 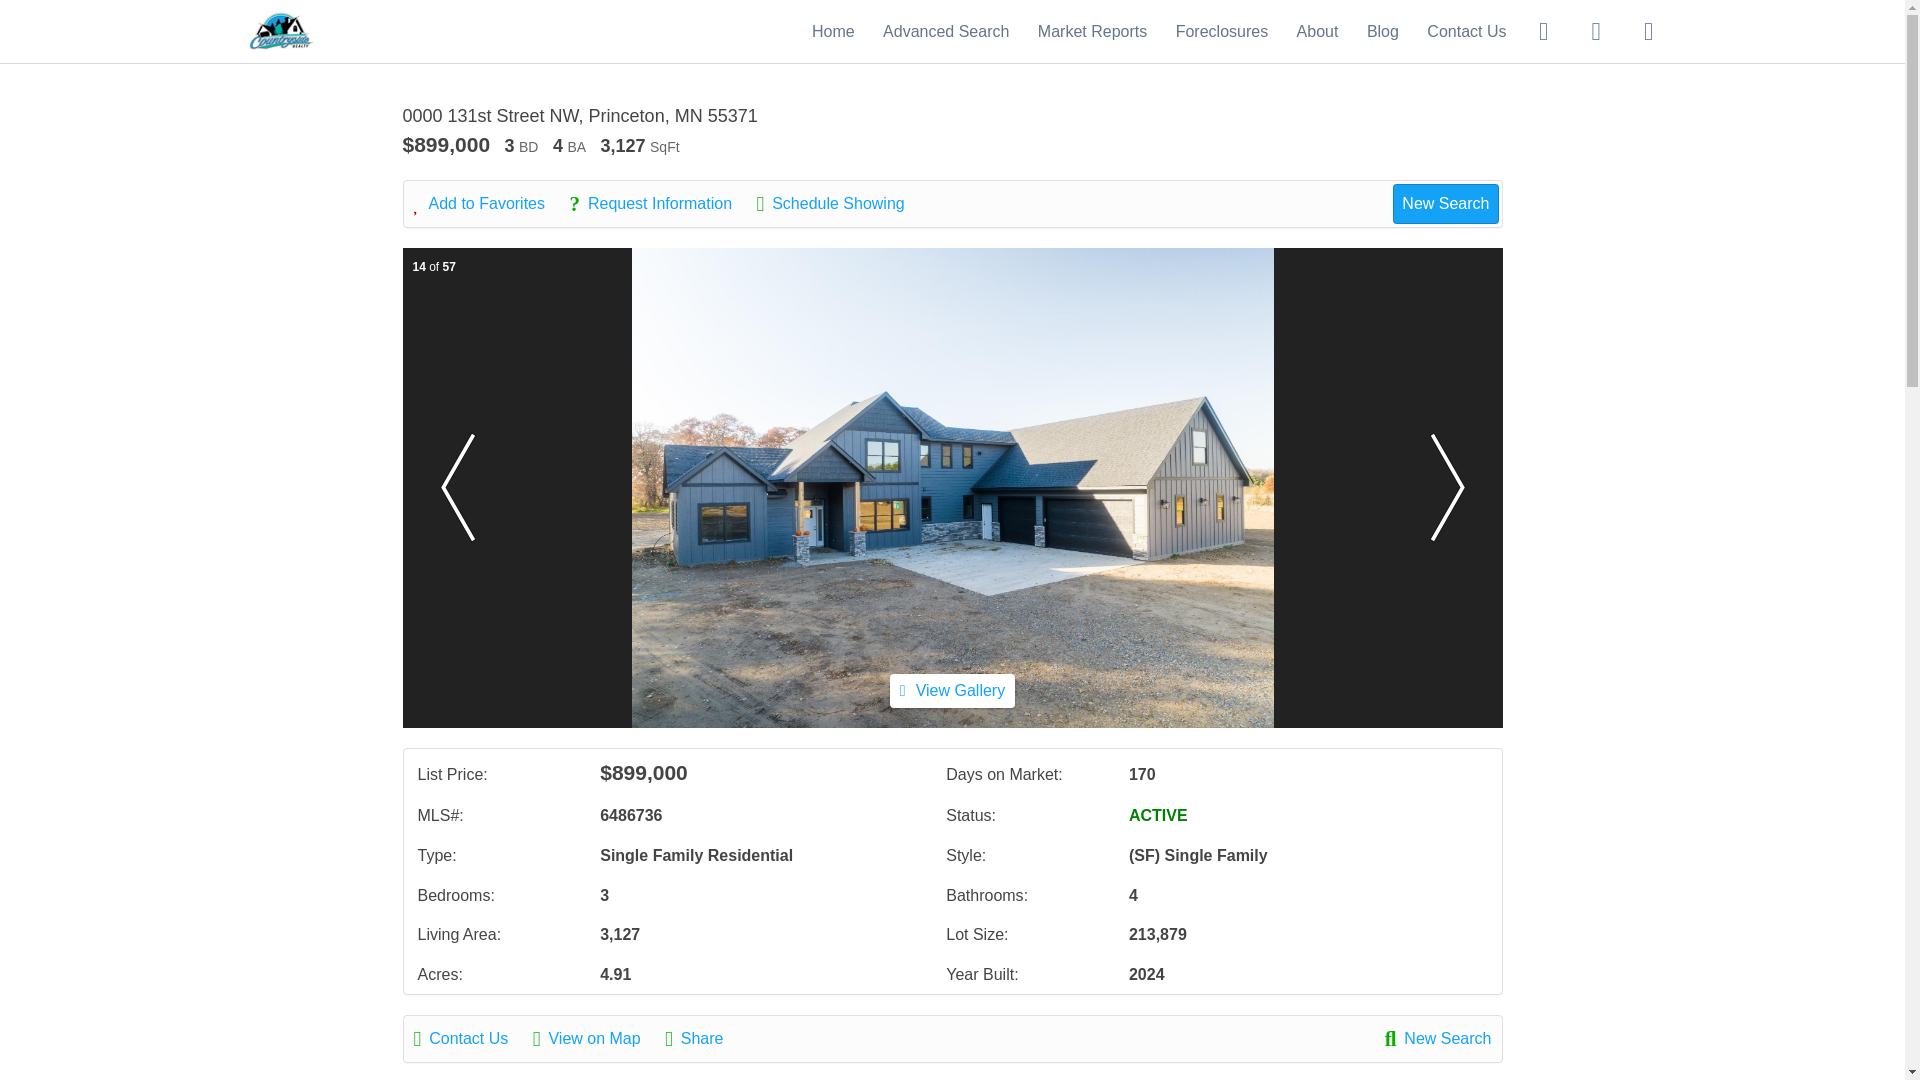 I want to click on Market Reports, so click(x=1092, y=30).